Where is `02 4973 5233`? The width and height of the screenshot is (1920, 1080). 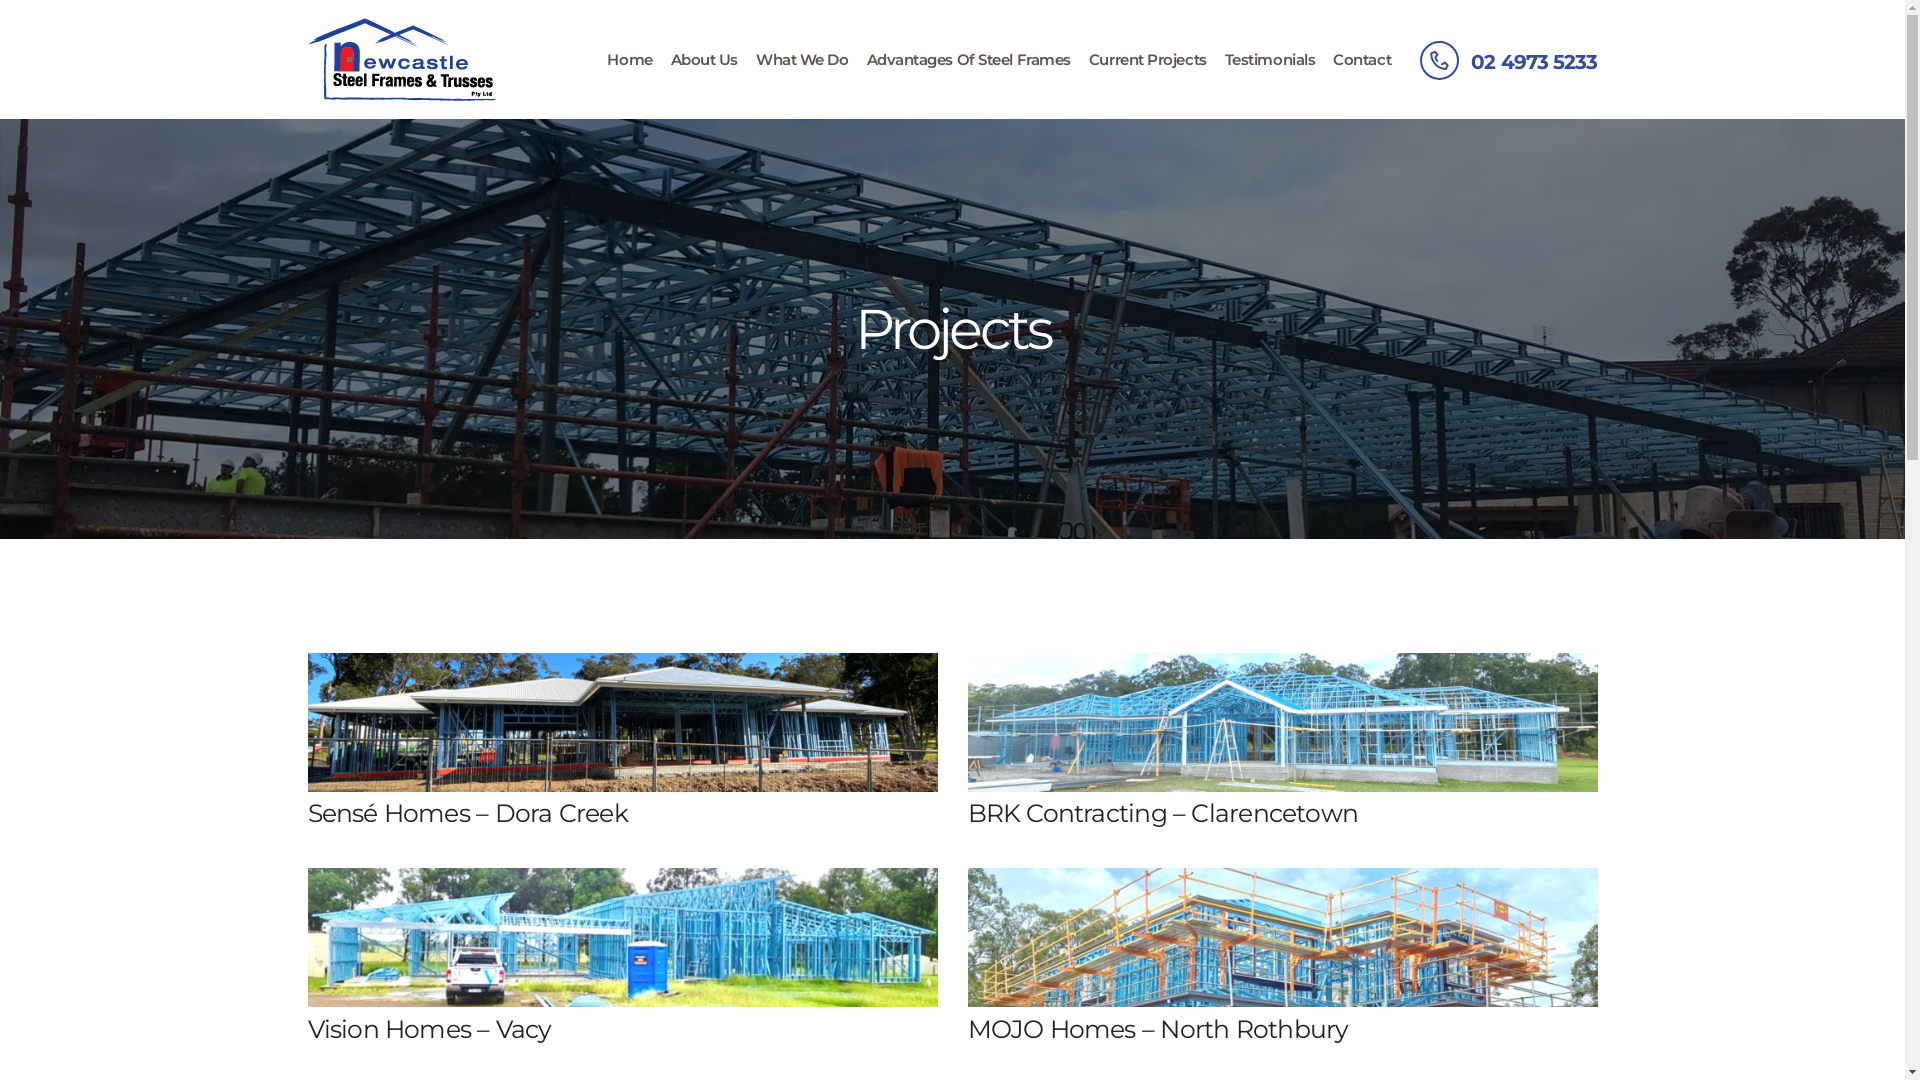 02 4973 5233 is located at coordinates (1508, 60).